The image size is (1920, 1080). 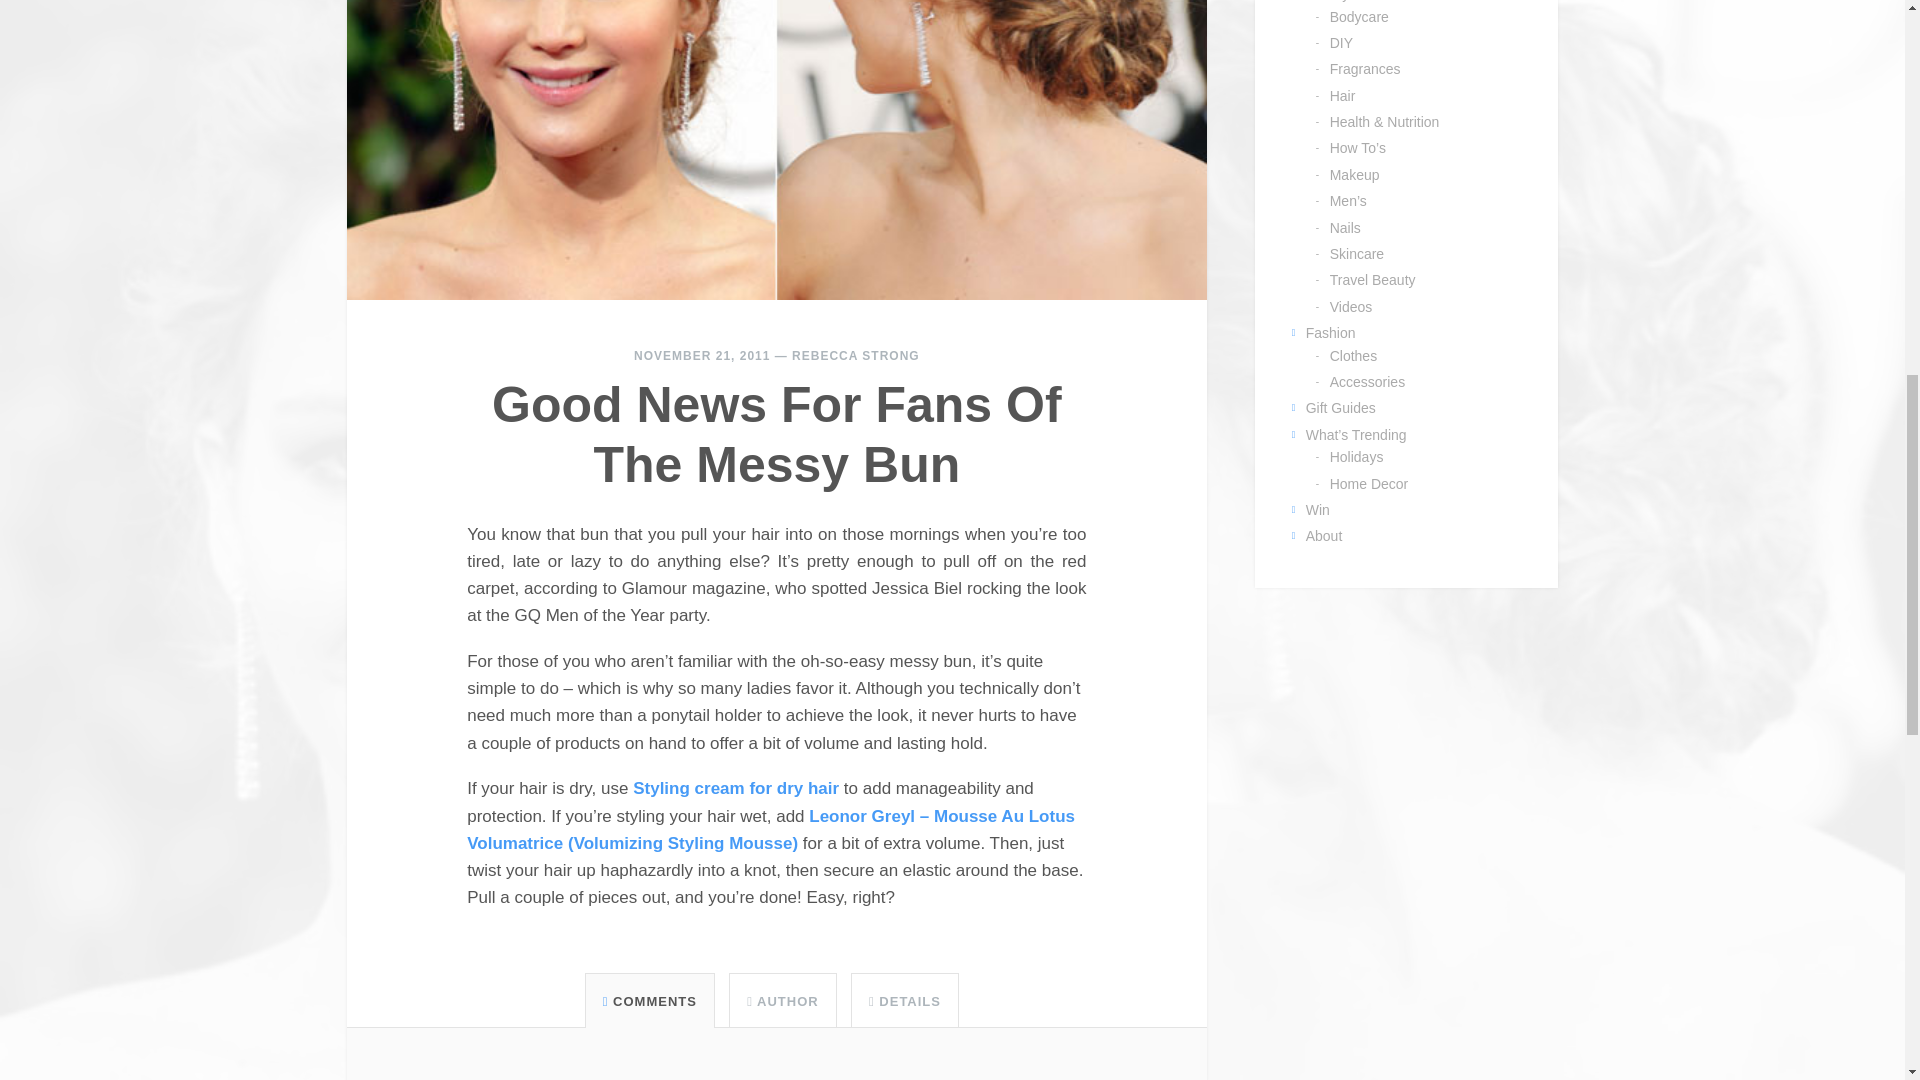 I want to click on REBECCA STRONG, so click(x=855, y=355).